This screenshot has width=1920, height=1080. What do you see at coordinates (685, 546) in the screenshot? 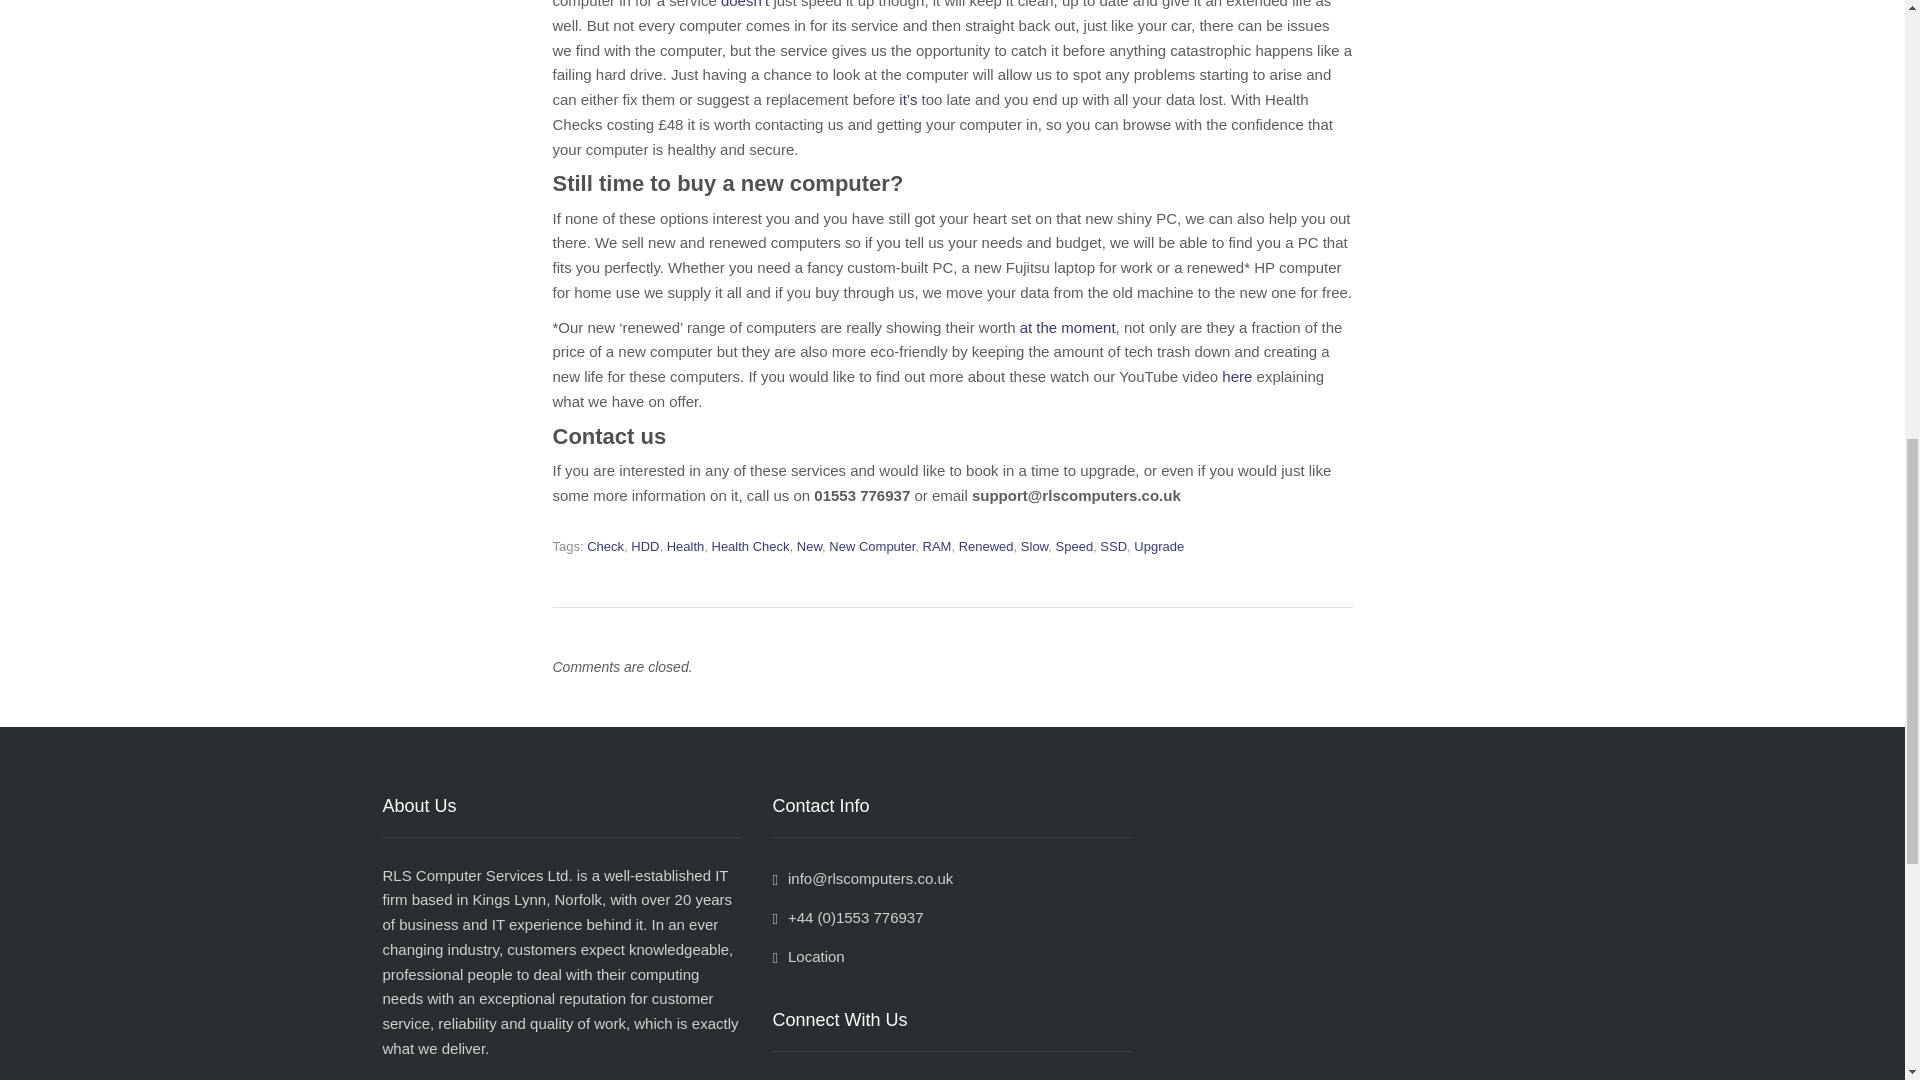
I see `Health` at bounding box center [685, 546].